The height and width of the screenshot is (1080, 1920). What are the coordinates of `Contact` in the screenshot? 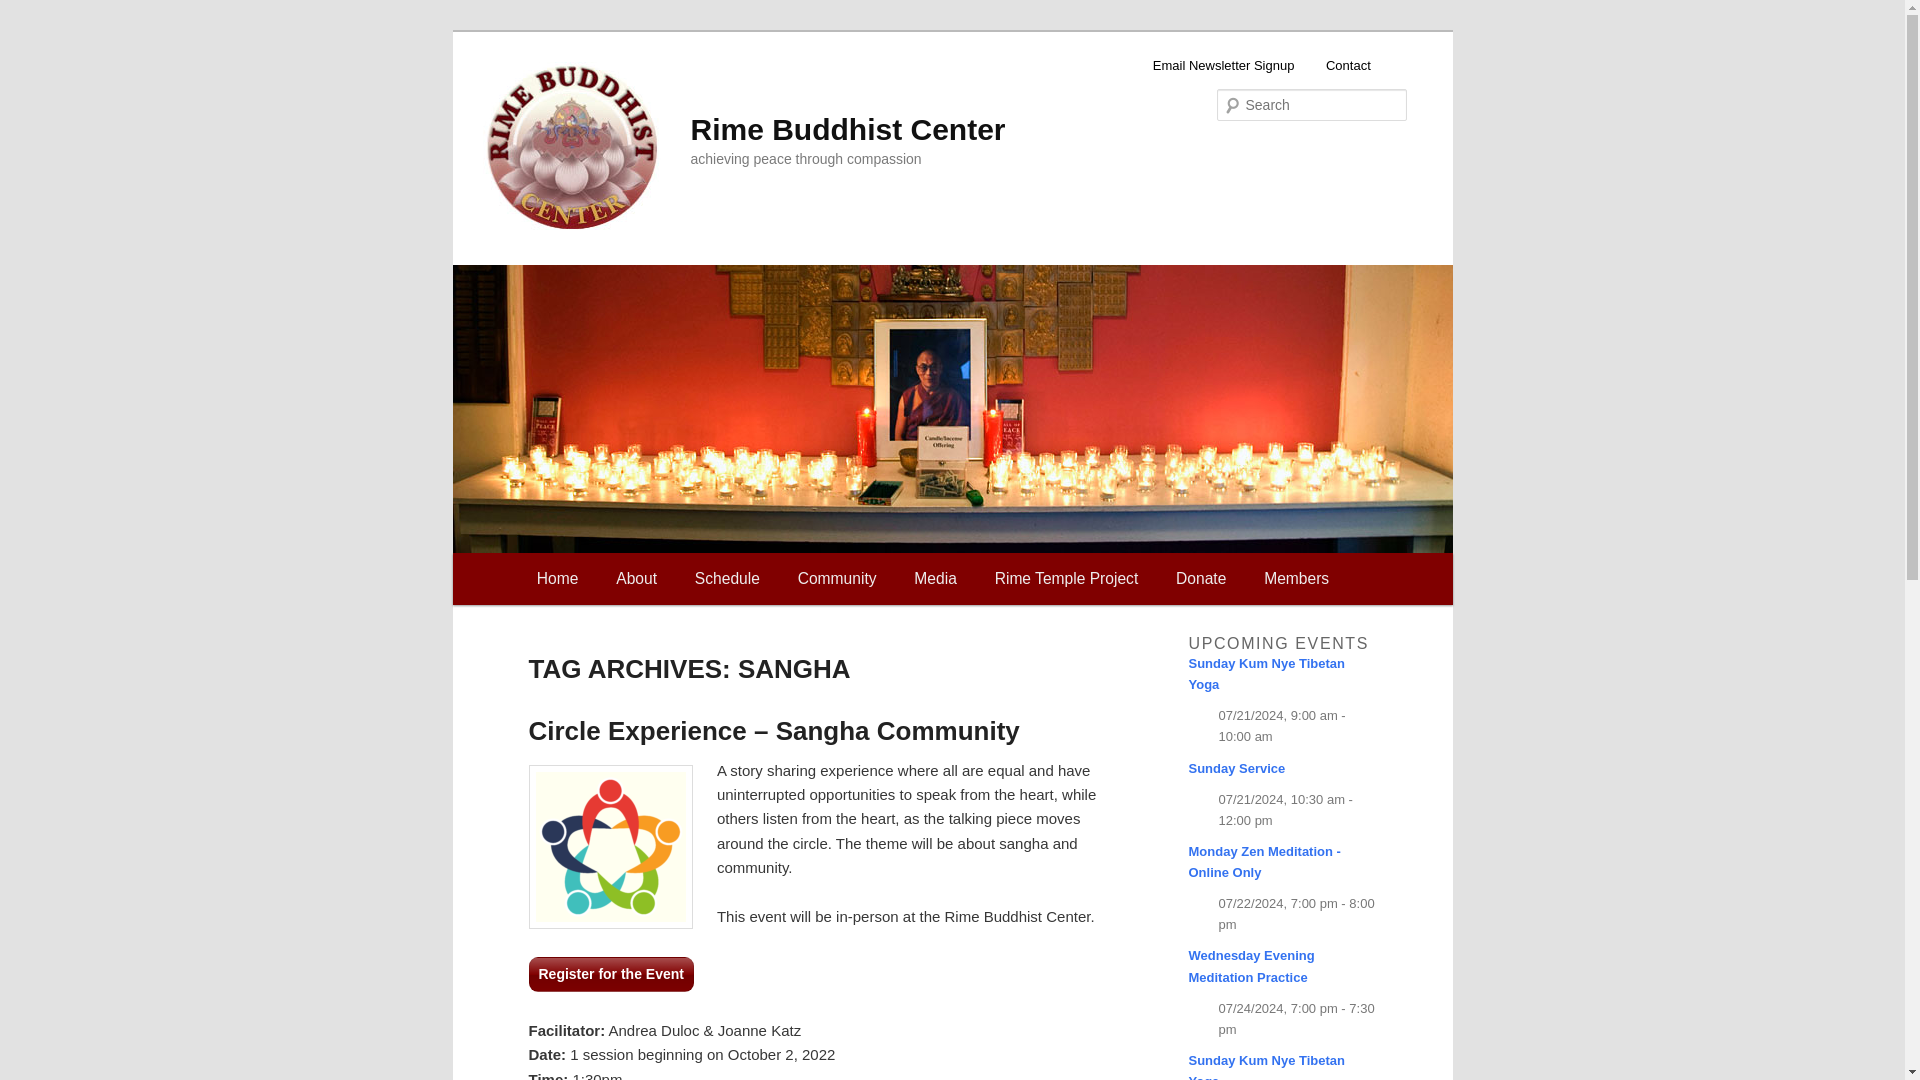 It's located at (1348, 66).